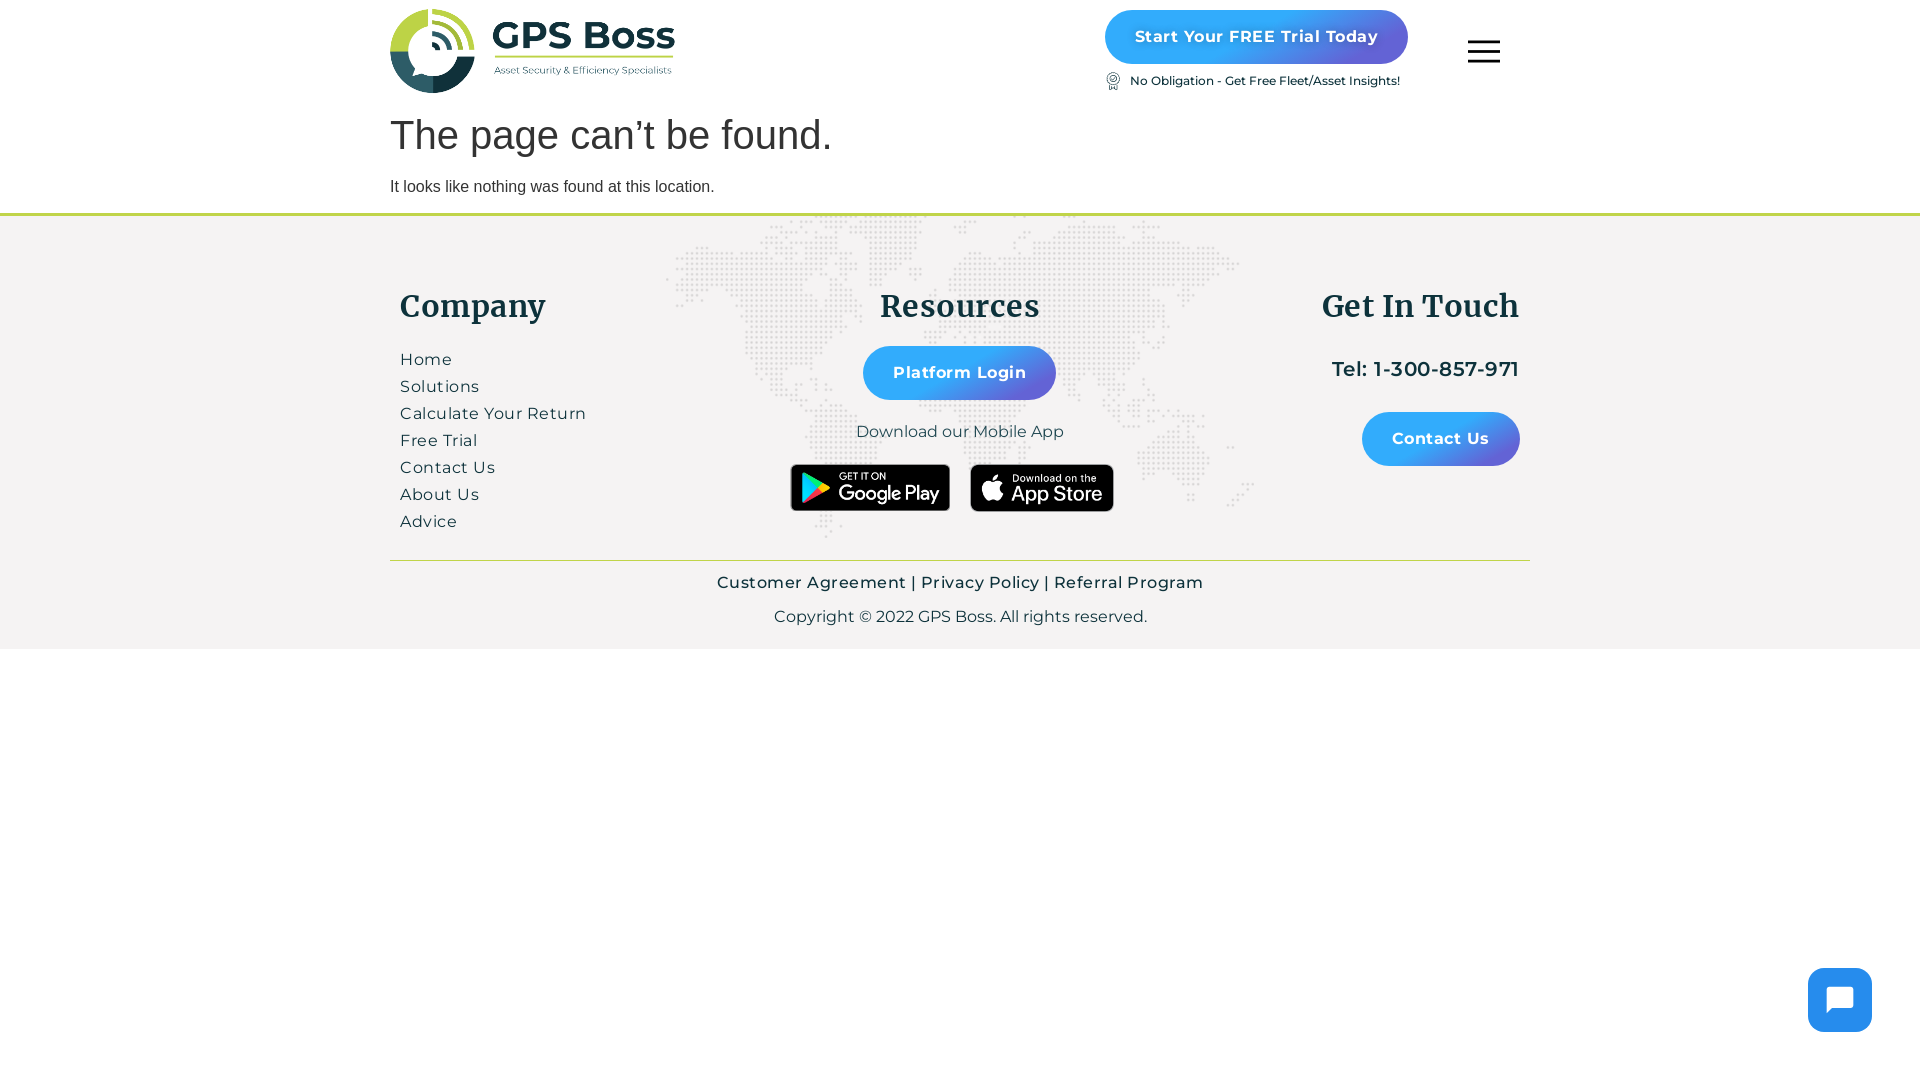  I want to click on Home, so click(580, 360).